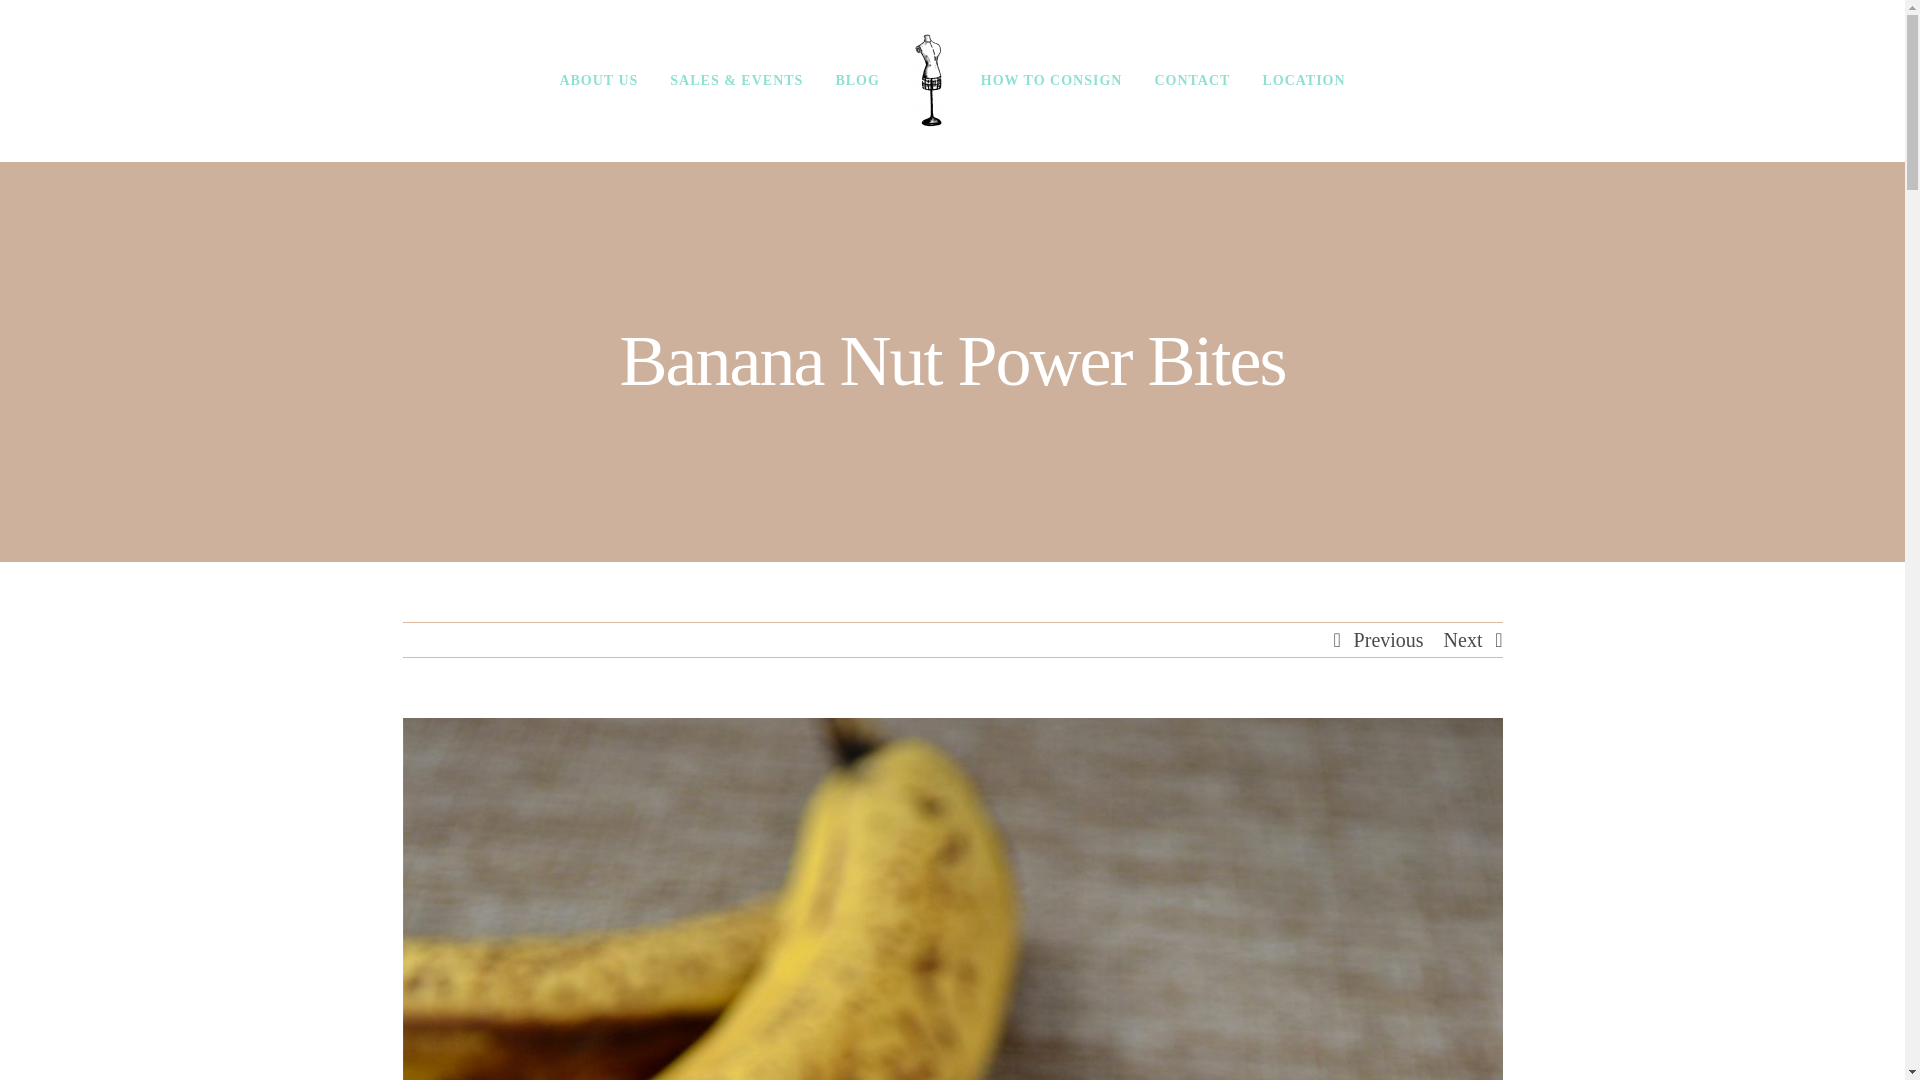 Image resolution: width=1920 pixels, height=1080 pixels. Describe the element at coordinates (1388, 640) in the screenshot. I see `Previous` at that location.